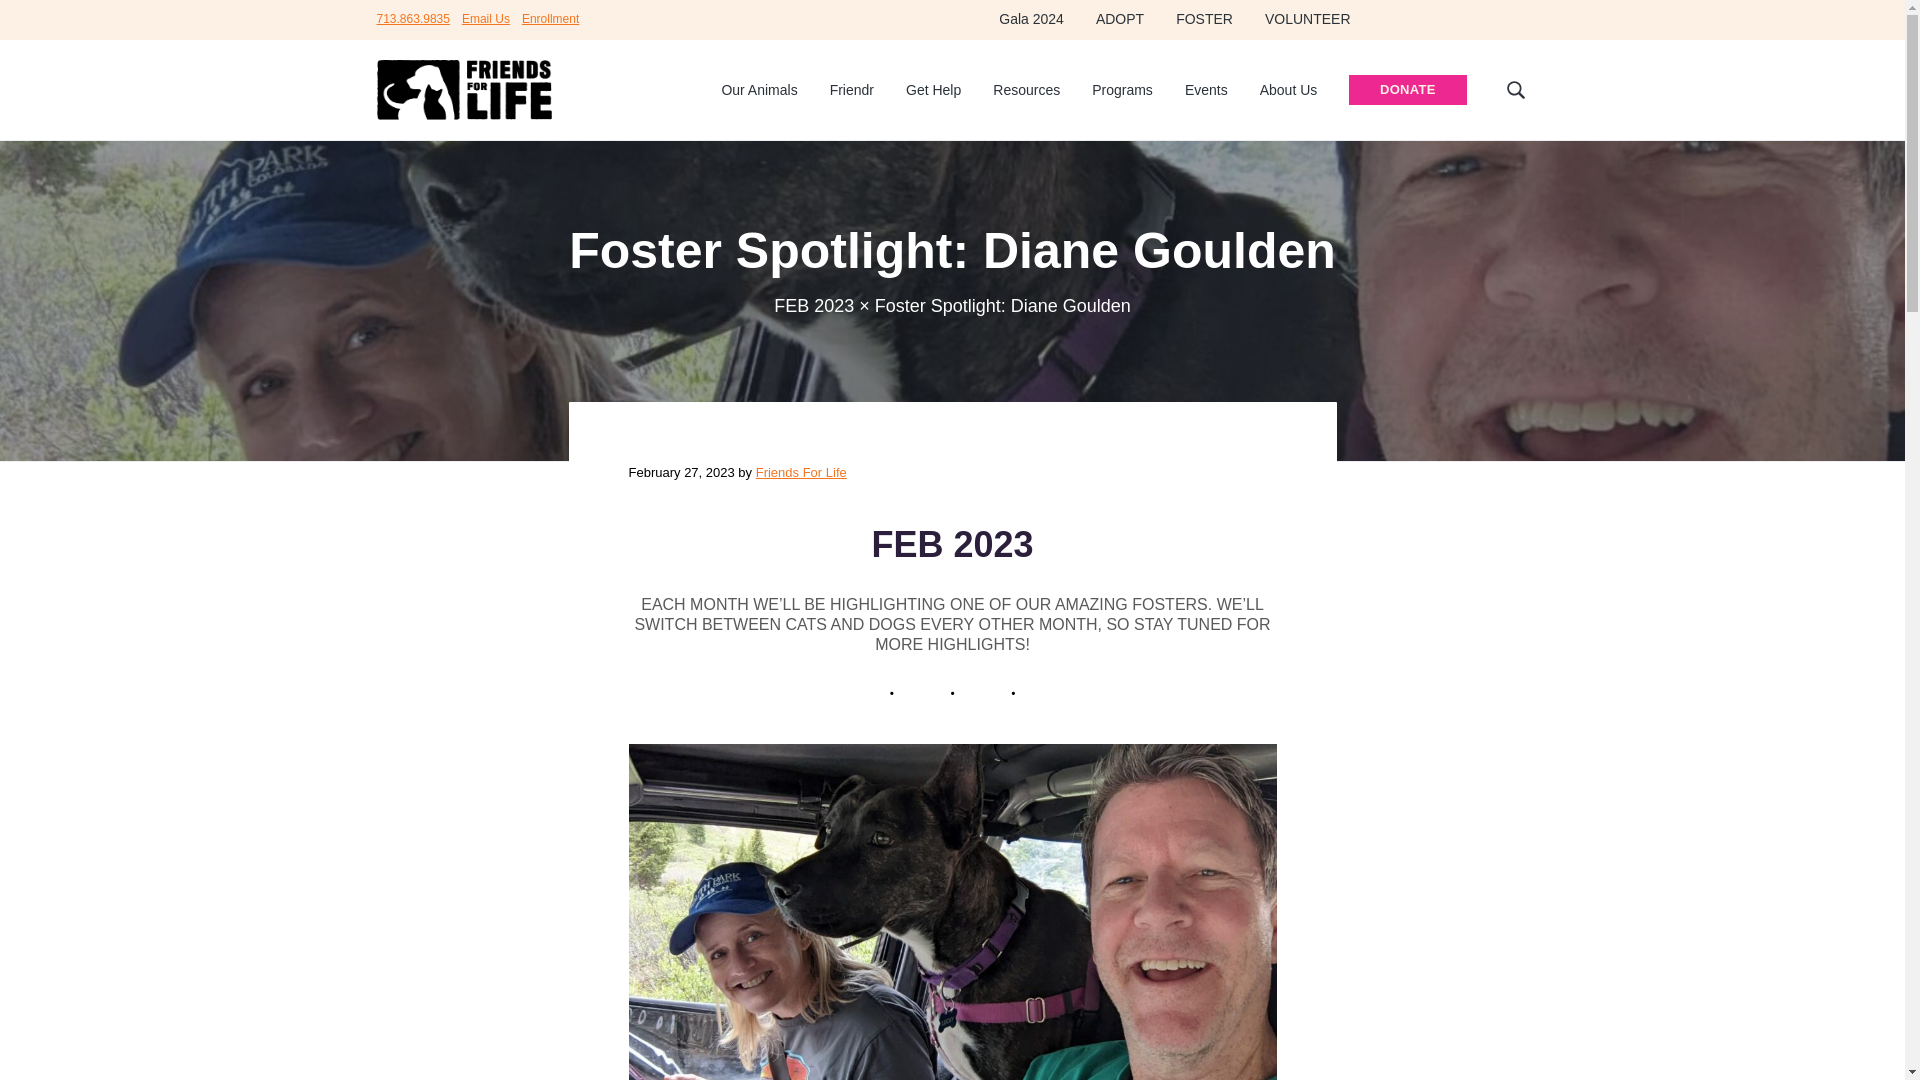 The image size is (1920, 1080). I want to click on VOLUNTEER, so click(1308, 19).